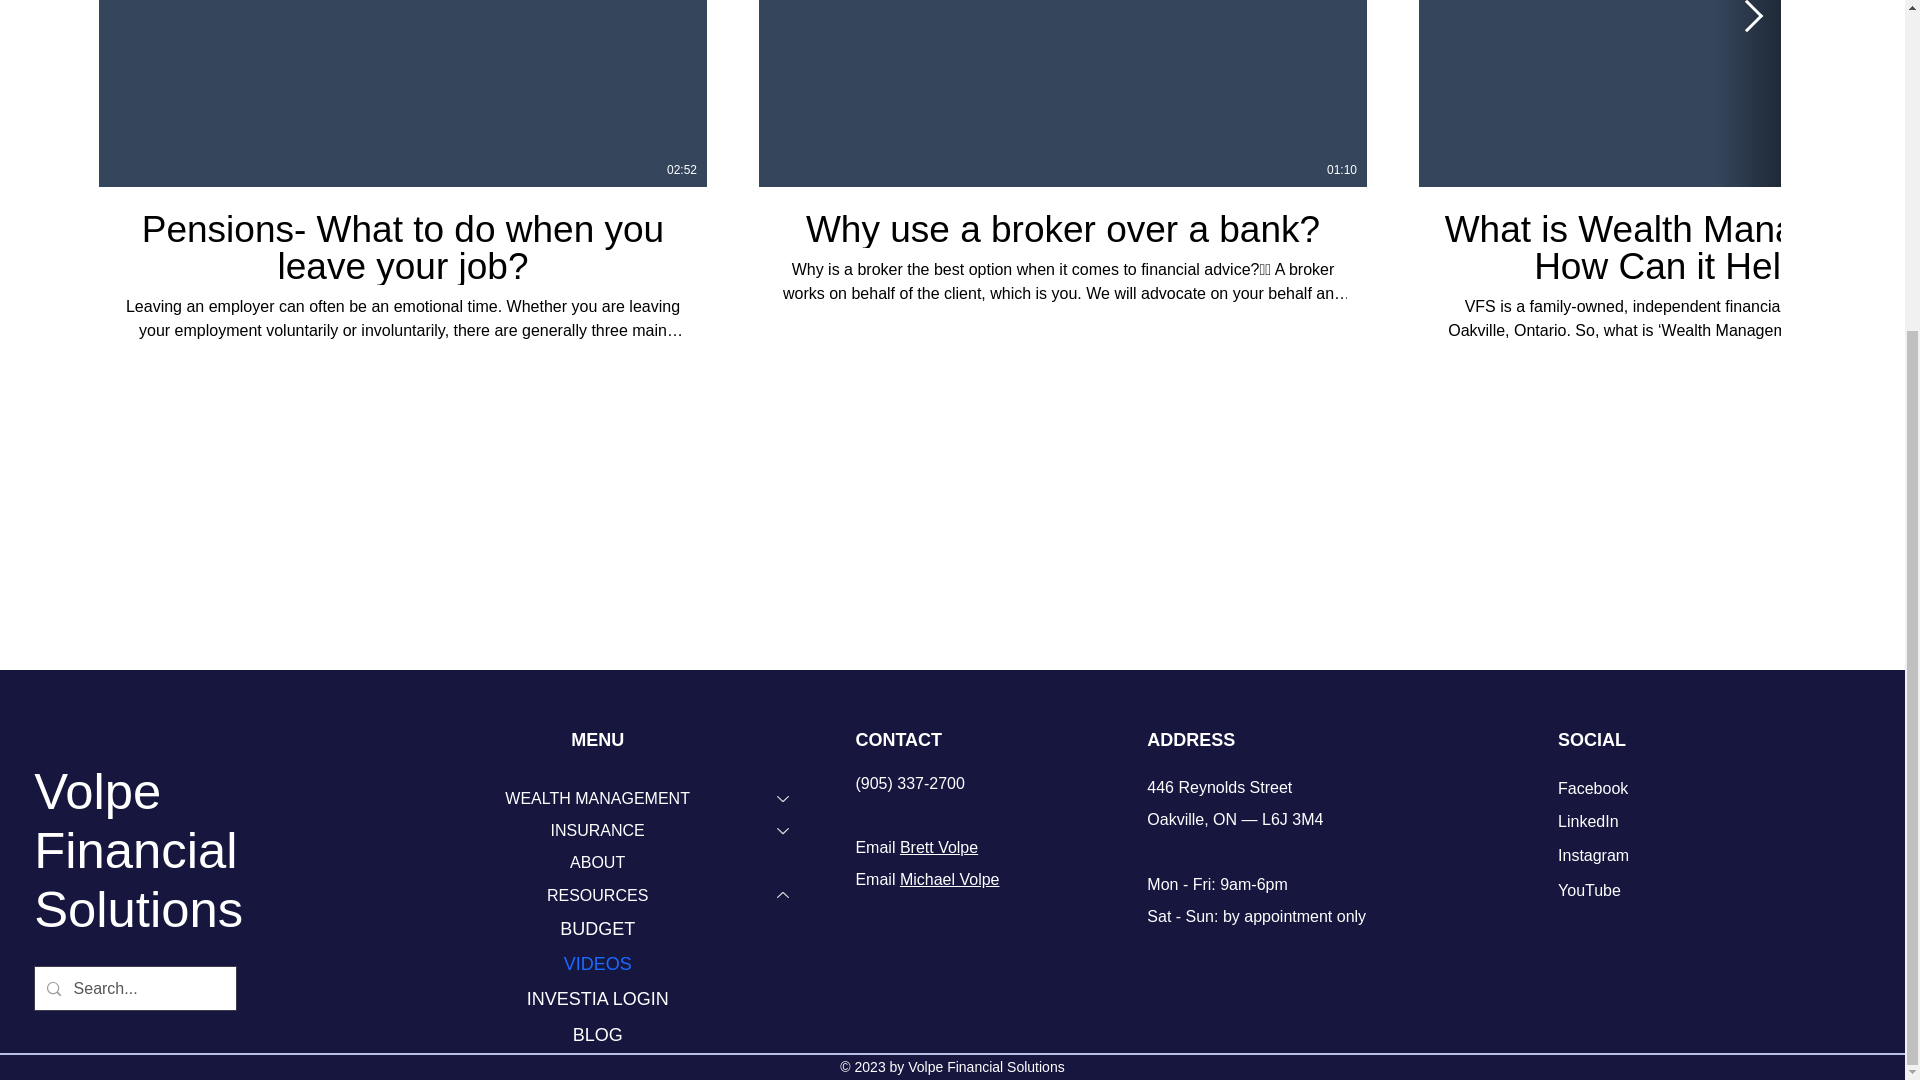  What do you see at coordinates (596, 799) in the screenshot?
I see `WEALTH MANAGEMENT` at bounding box center [596, 799].